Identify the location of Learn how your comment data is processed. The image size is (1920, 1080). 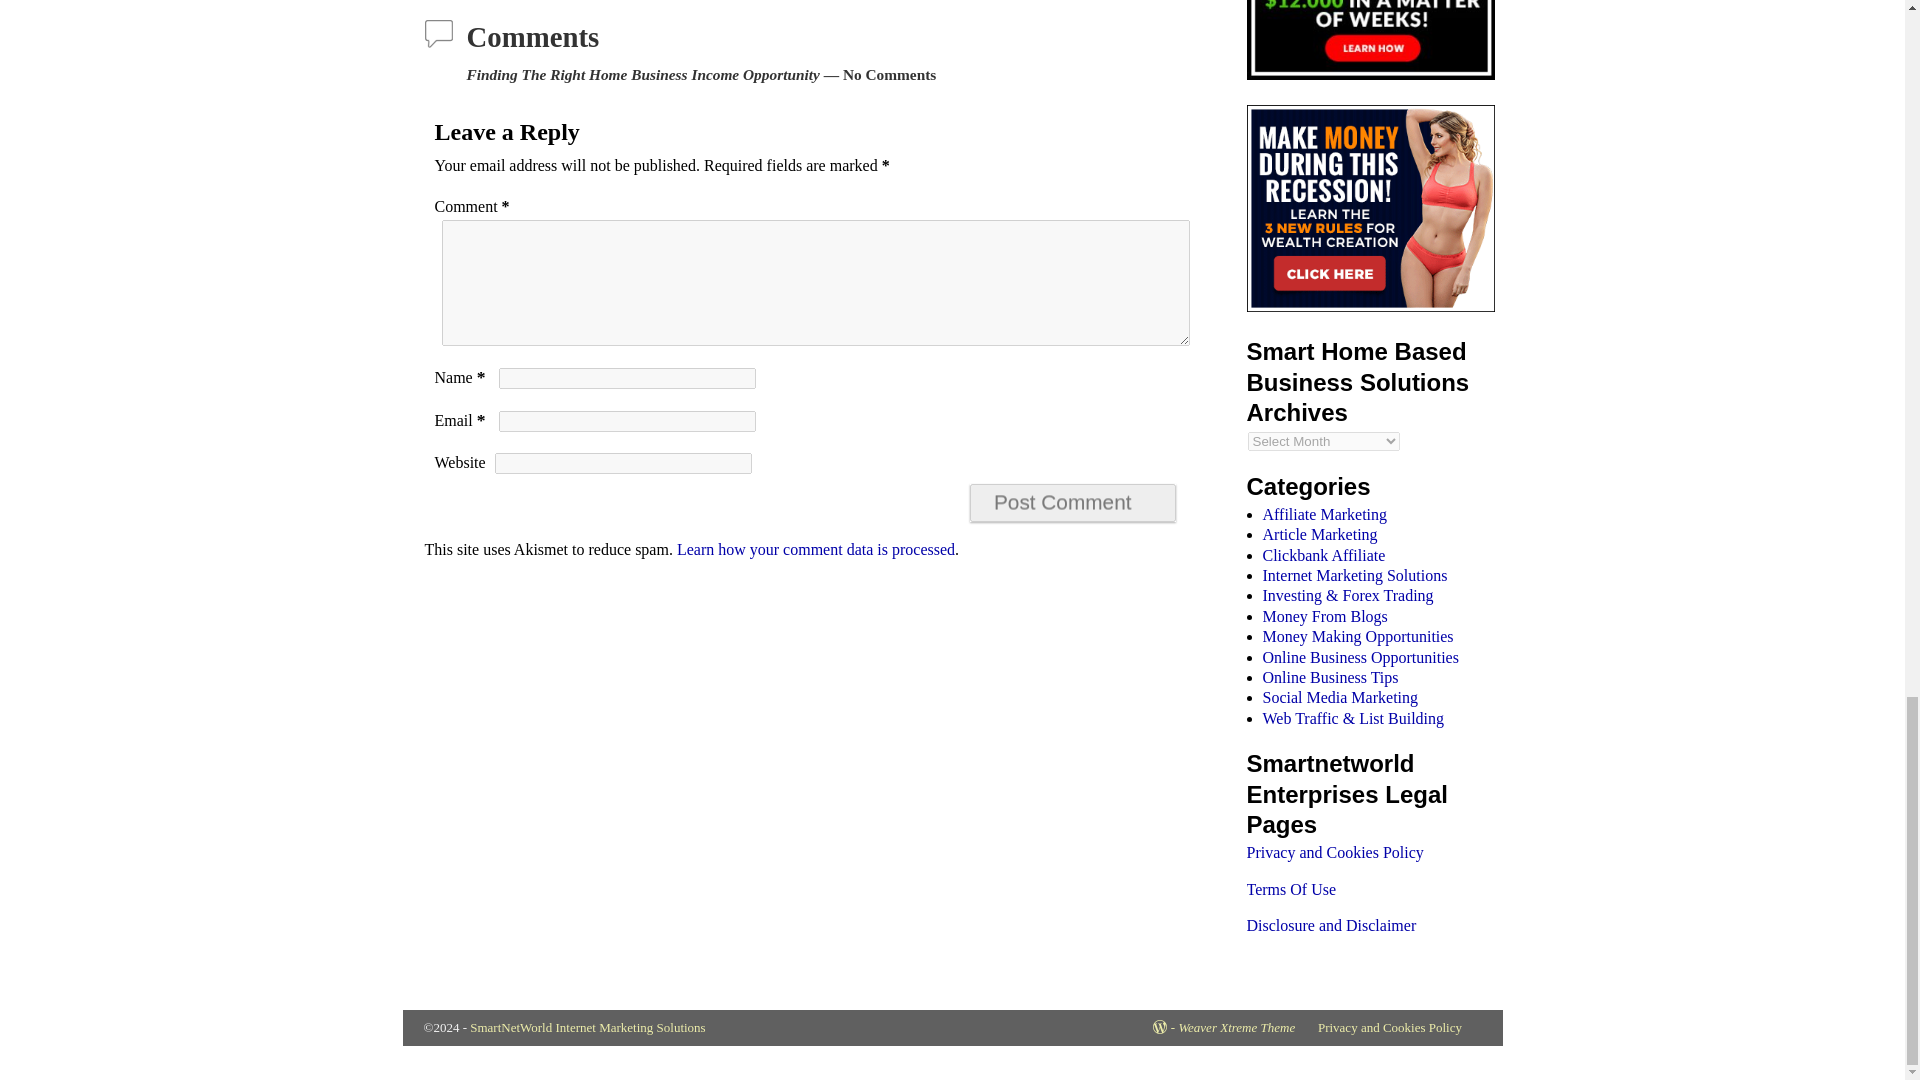
(816, 550).